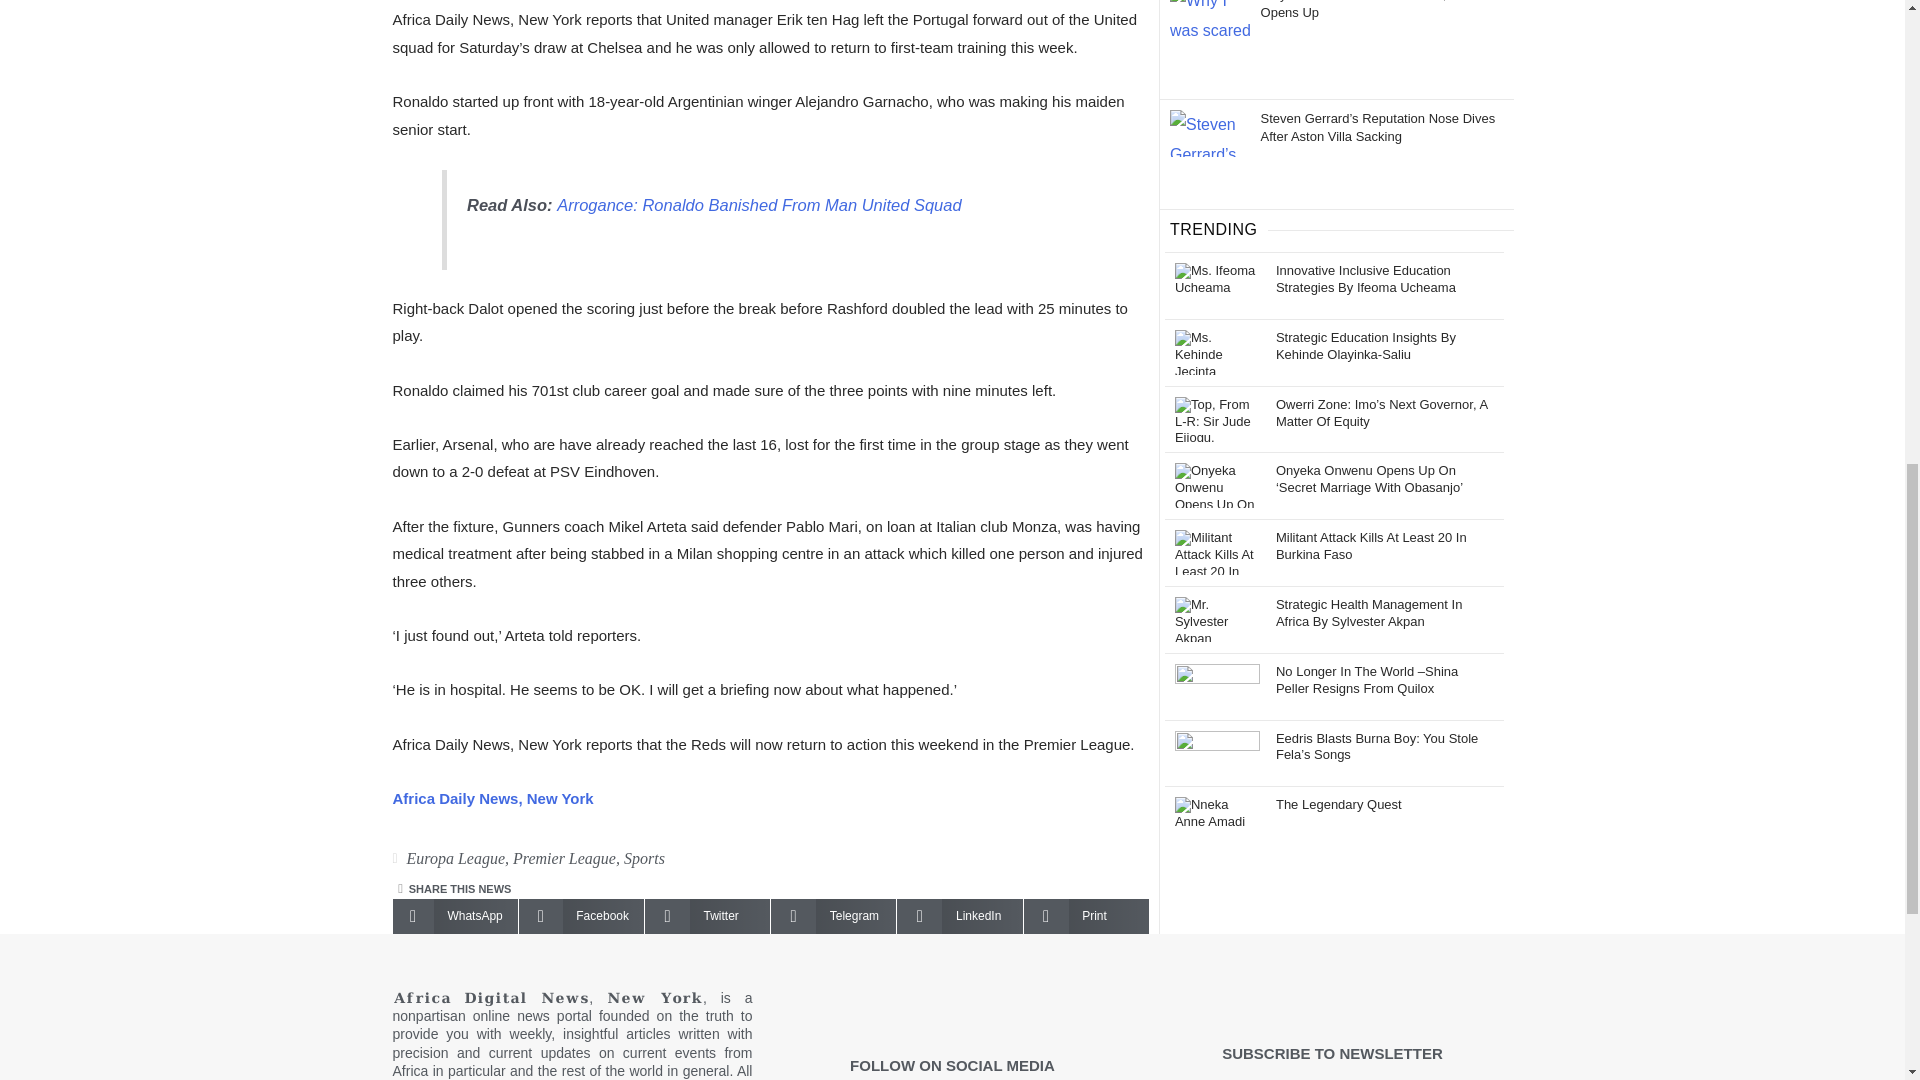  Describe the element at coordinates (644, 858) in the screenshot. I see `Sports` at that location.